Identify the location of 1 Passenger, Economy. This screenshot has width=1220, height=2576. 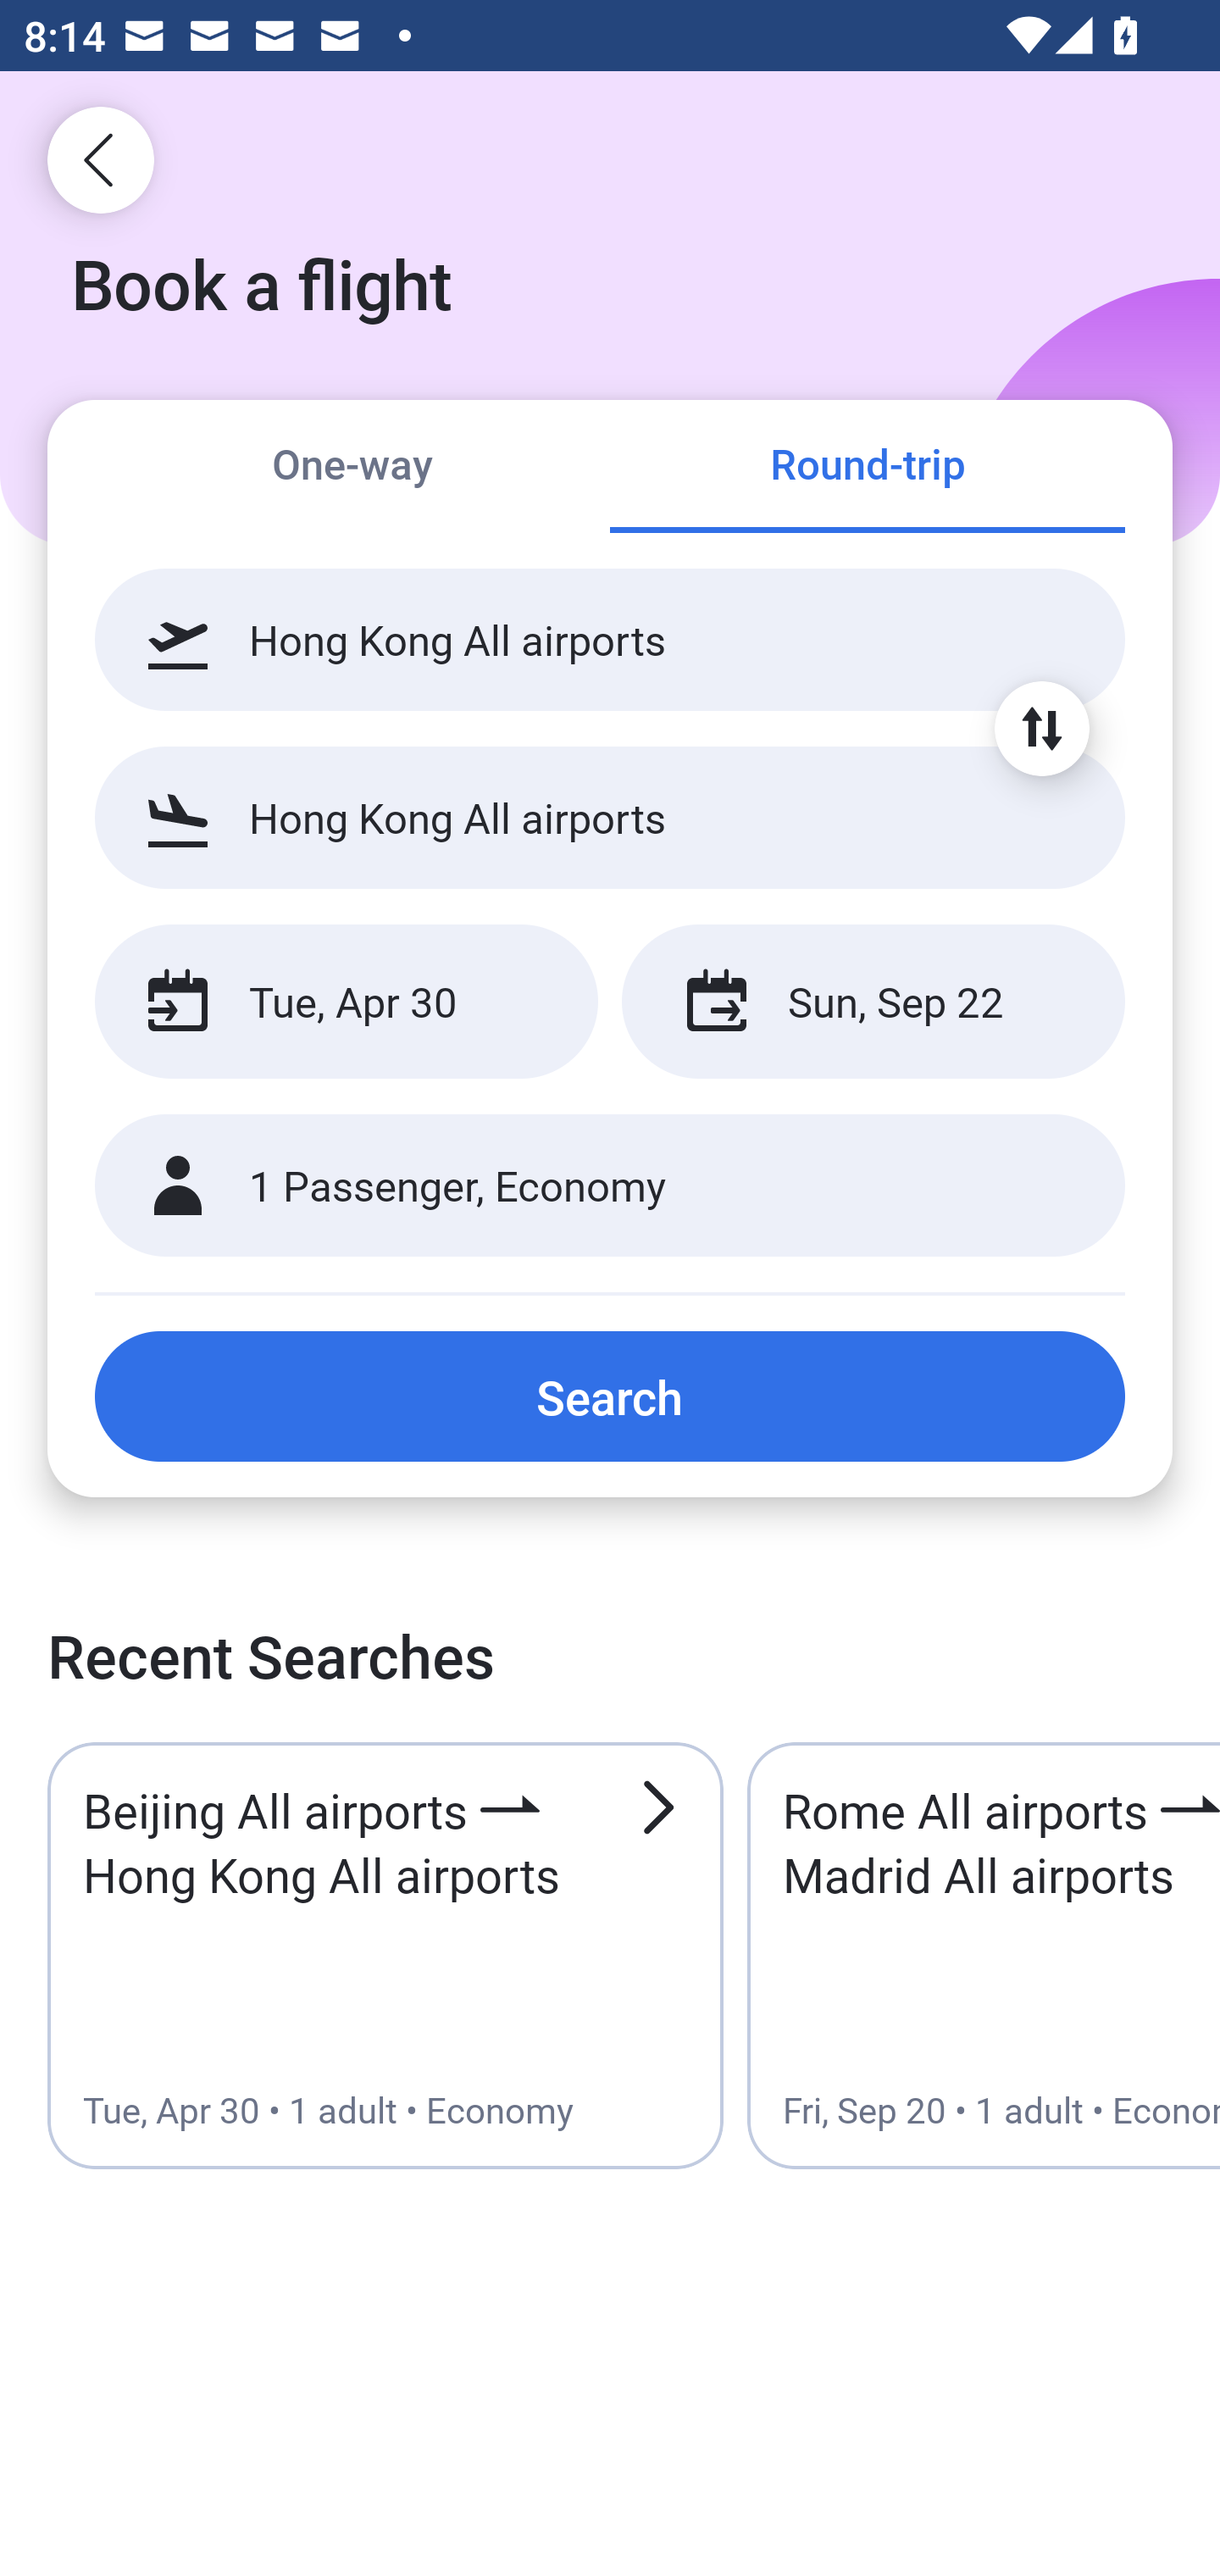
(610, 1186).